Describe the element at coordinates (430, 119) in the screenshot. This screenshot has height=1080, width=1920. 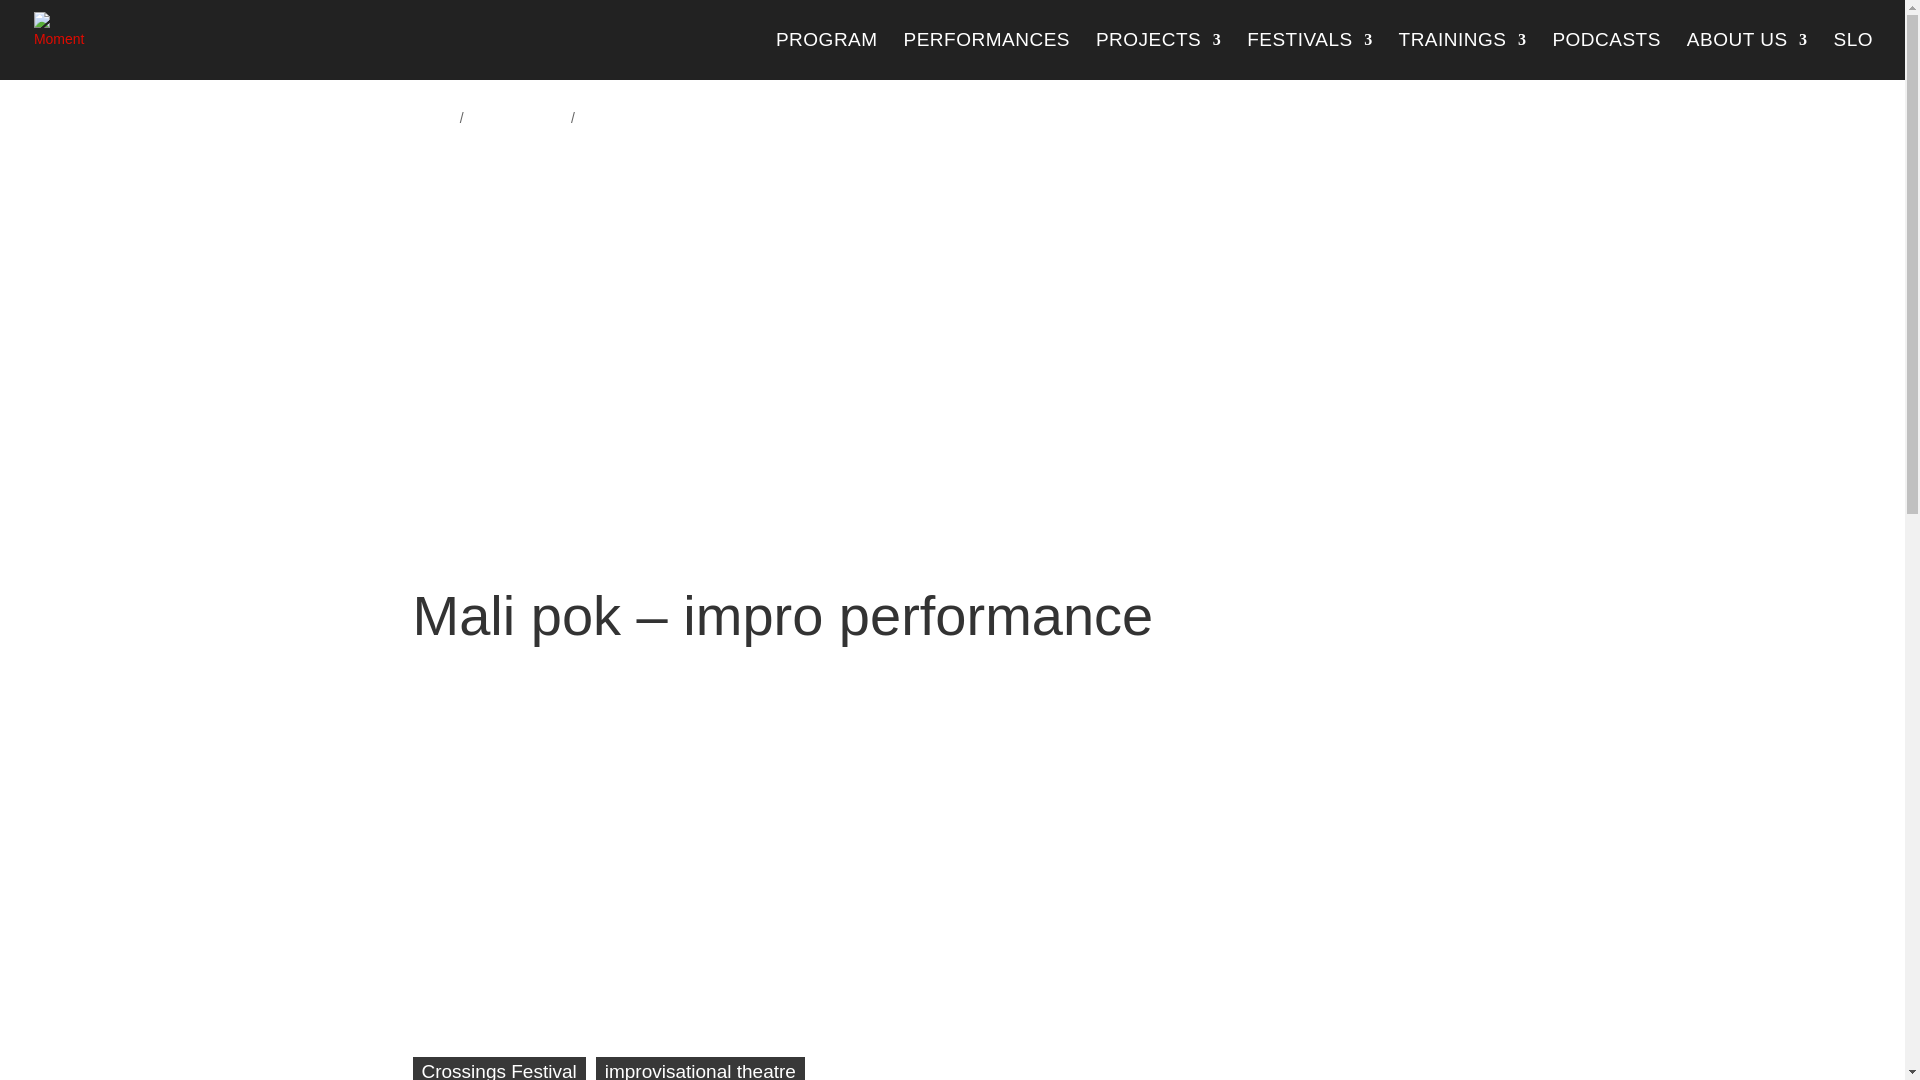
I see `Home` at that location.